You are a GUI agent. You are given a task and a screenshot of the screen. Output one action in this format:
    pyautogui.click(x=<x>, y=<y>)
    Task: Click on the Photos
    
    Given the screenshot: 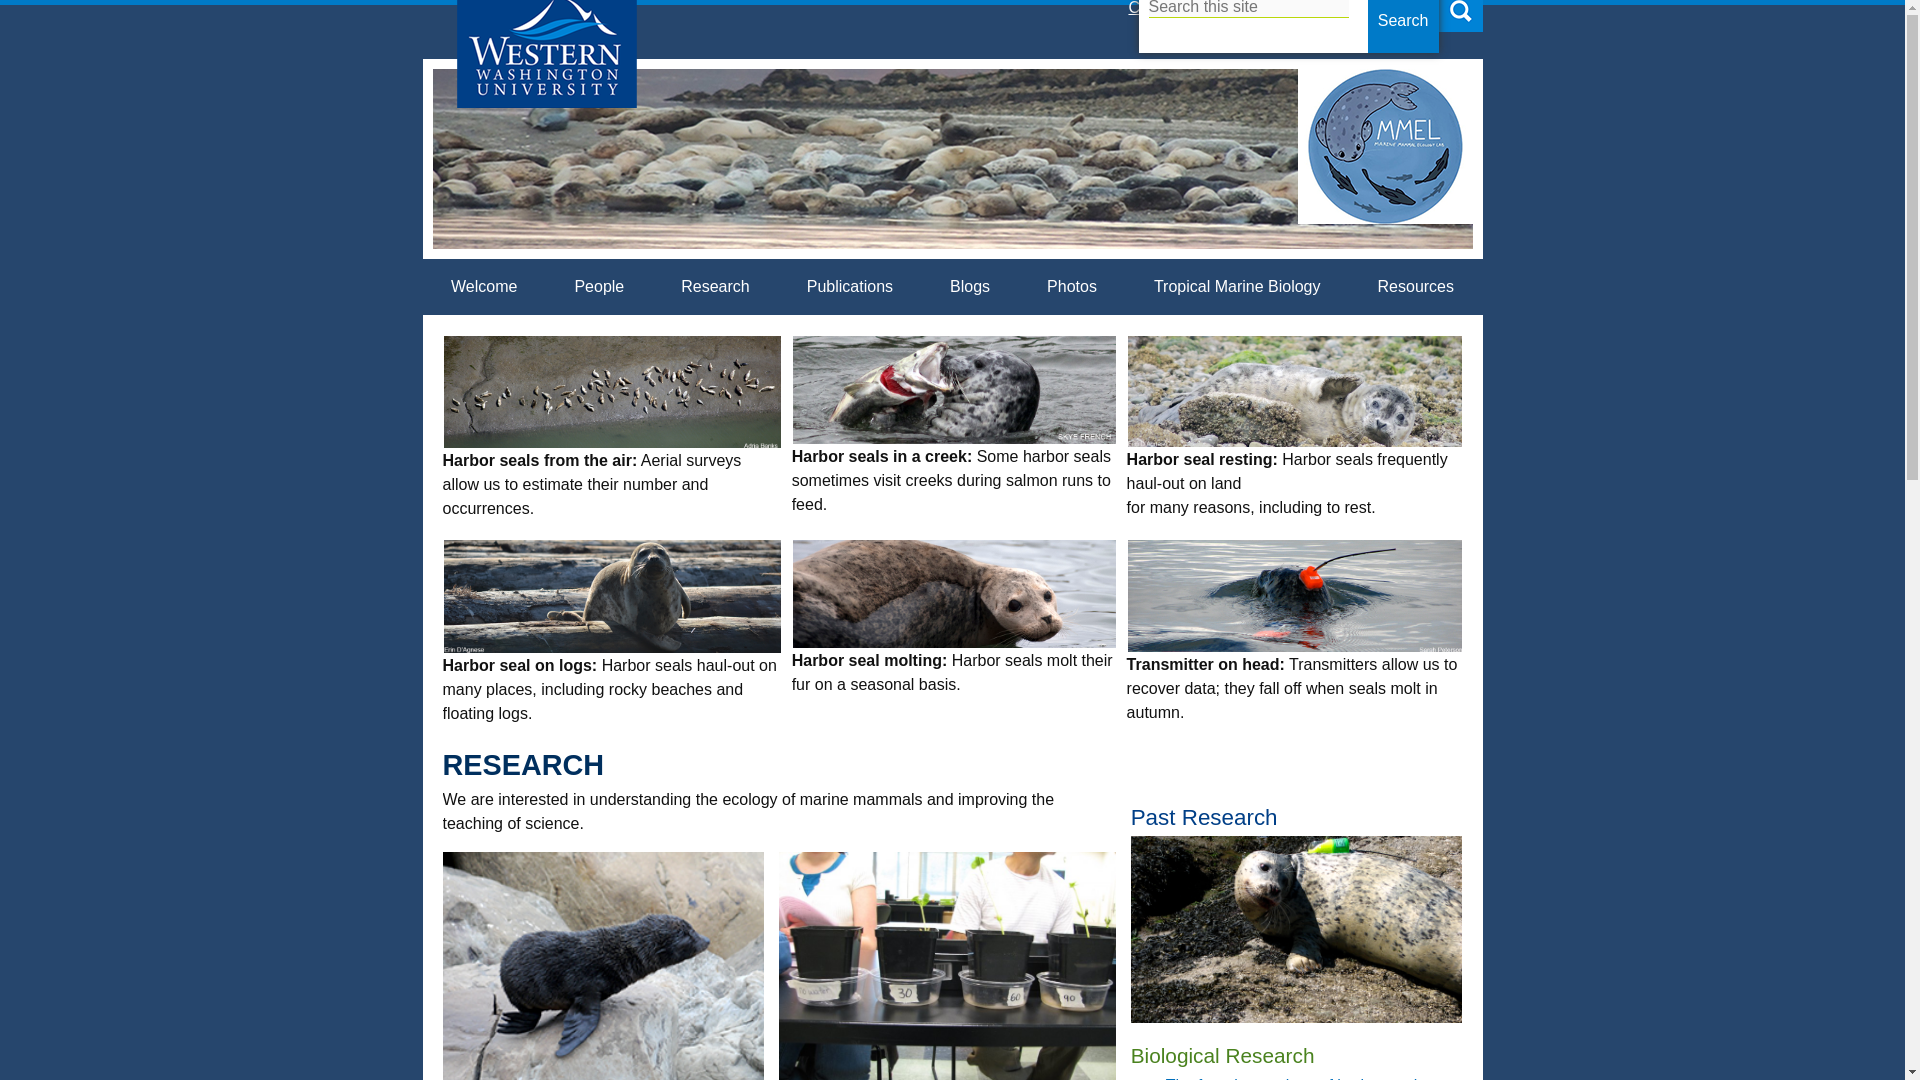 What is the action you would take?
    pyautogui.click(x=1072, y=287)
    